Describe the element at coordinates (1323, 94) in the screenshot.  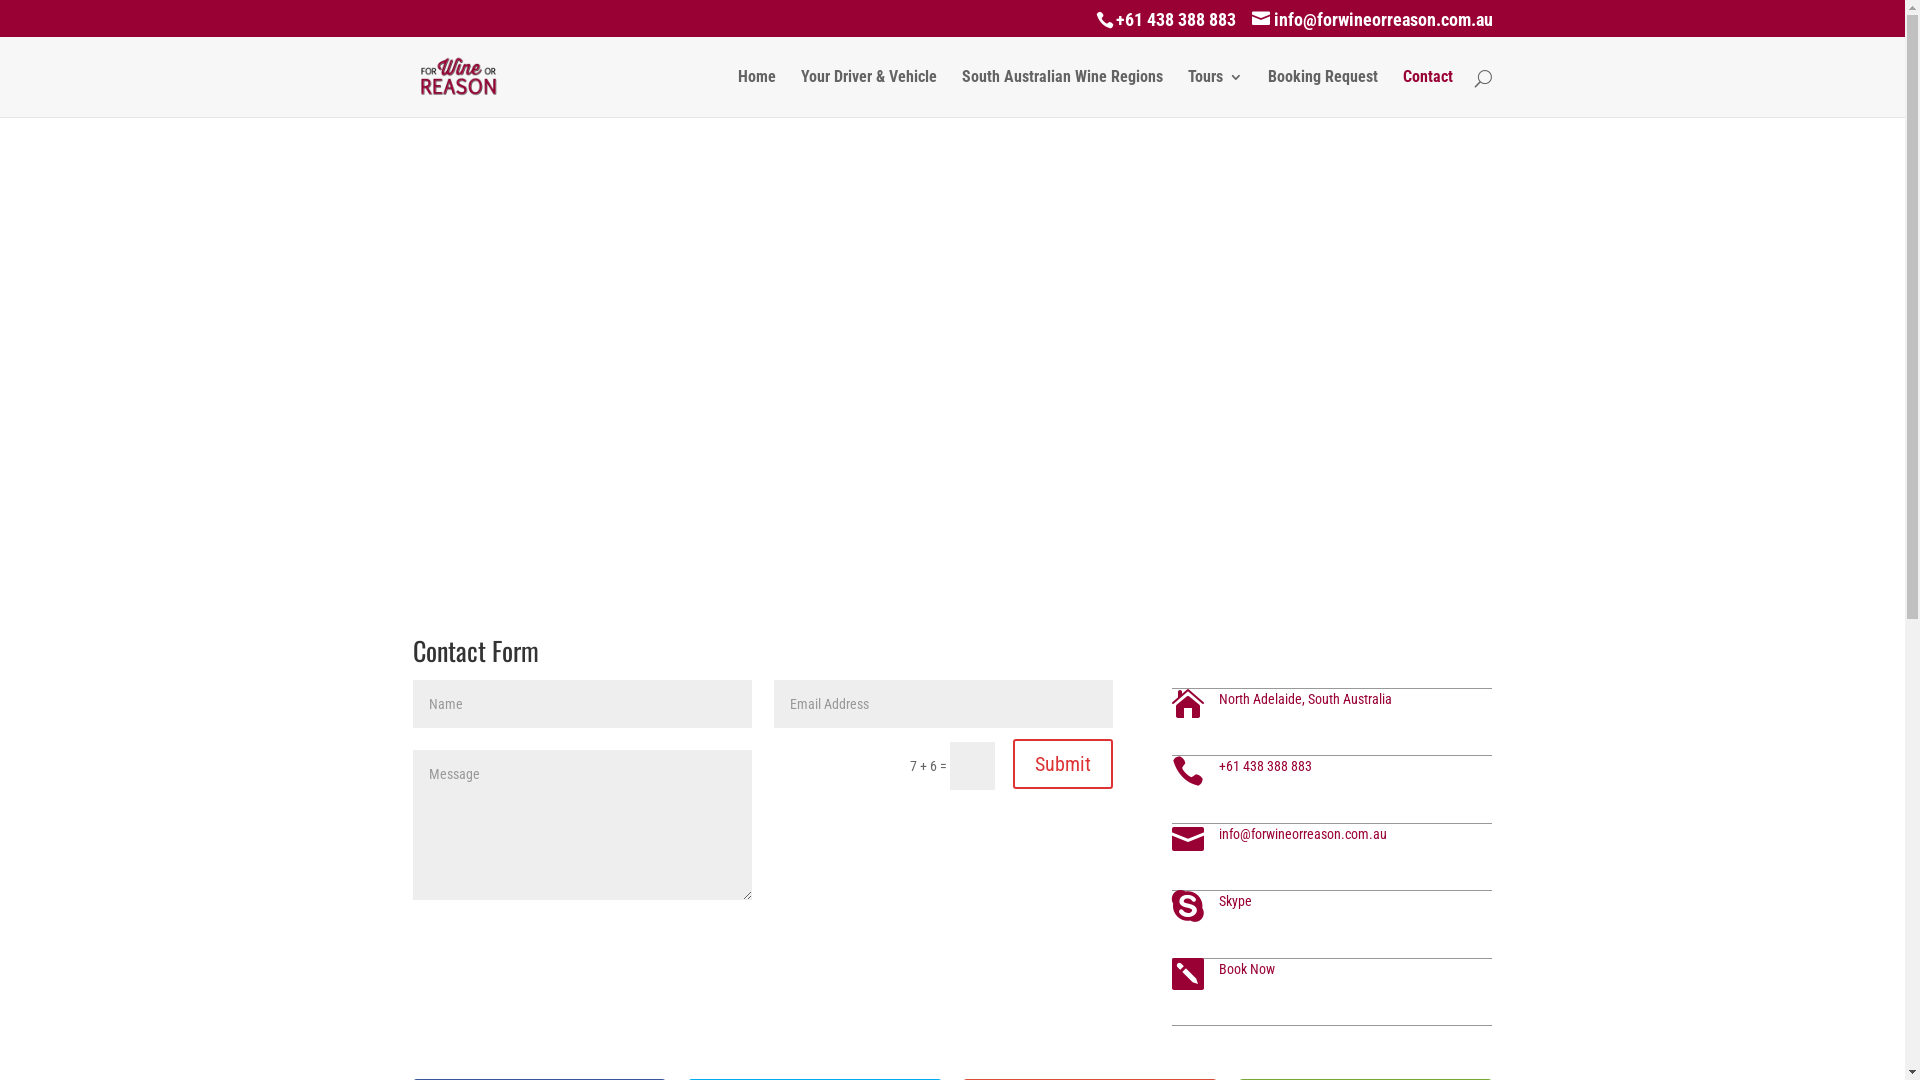
I see `Booking Request` at that location.